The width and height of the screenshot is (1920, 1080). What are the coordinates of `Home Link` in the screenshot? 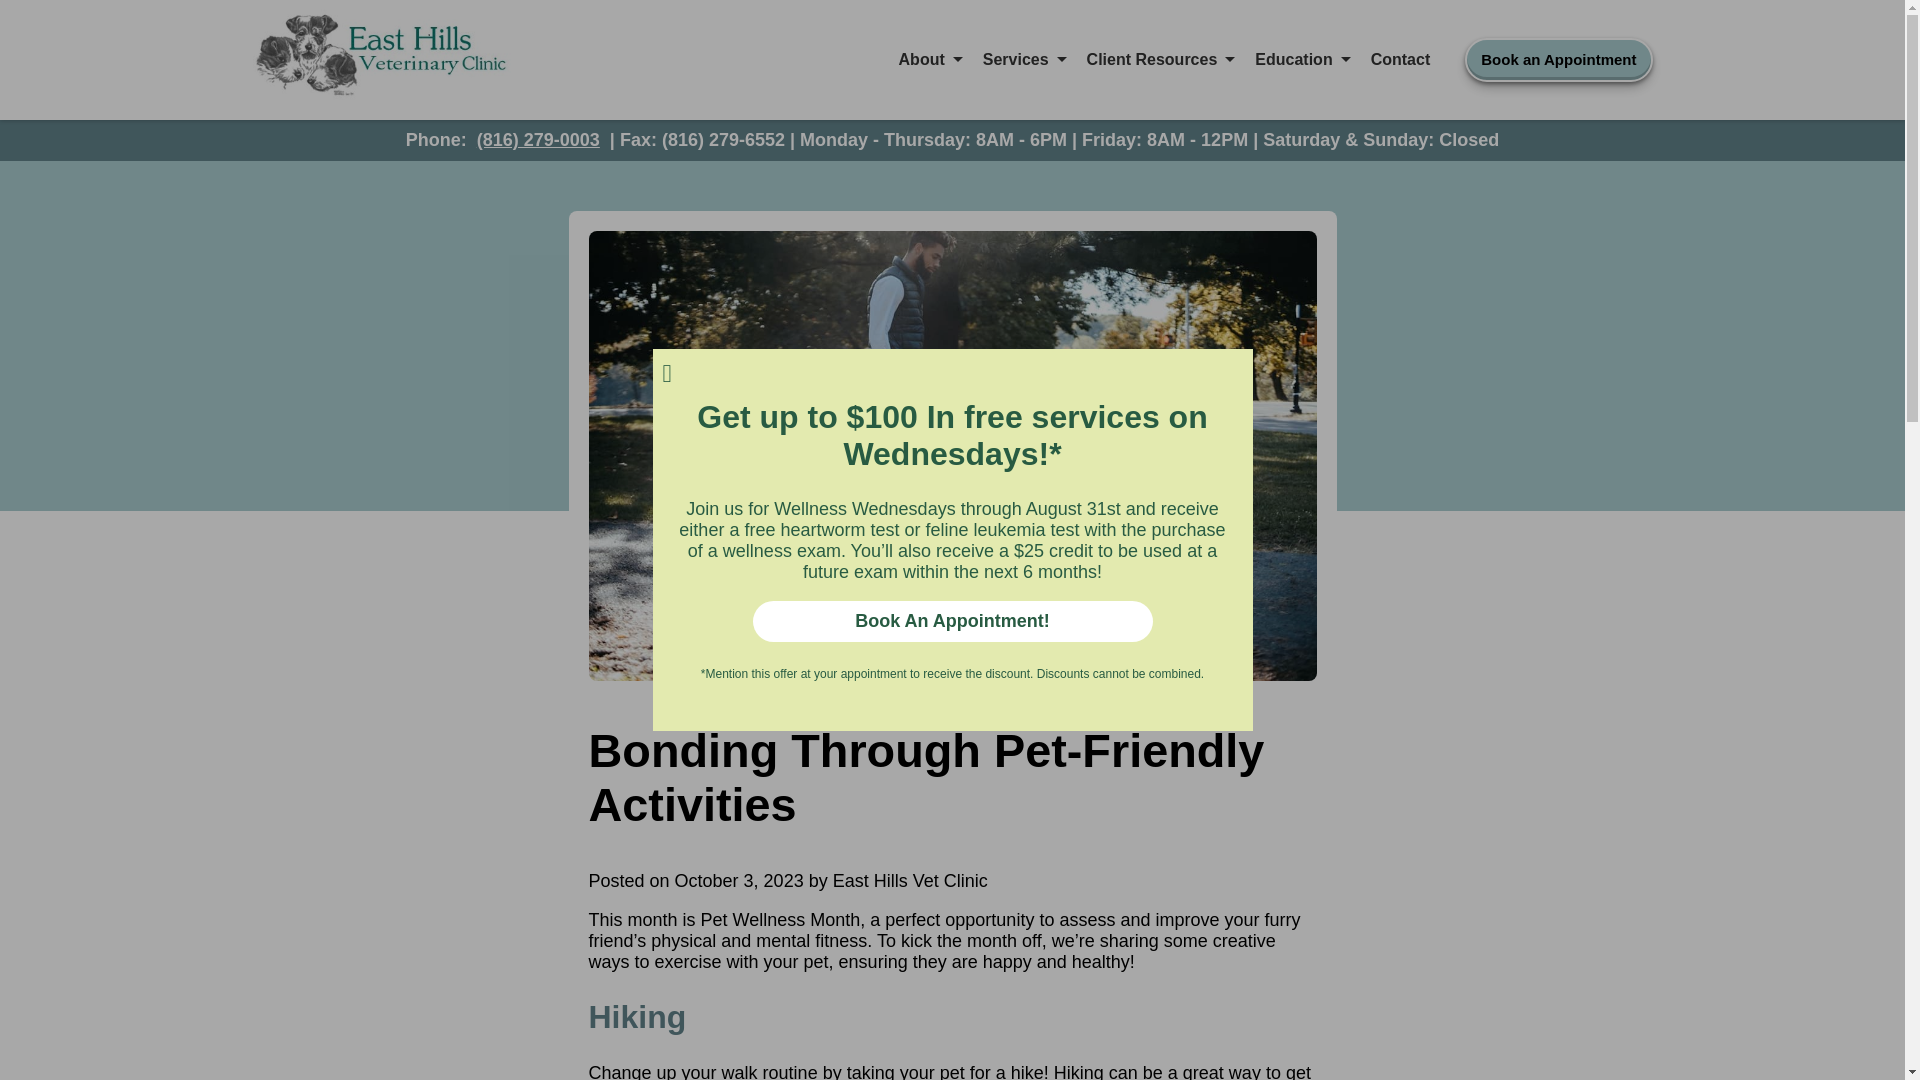 It's located at (380, 60).